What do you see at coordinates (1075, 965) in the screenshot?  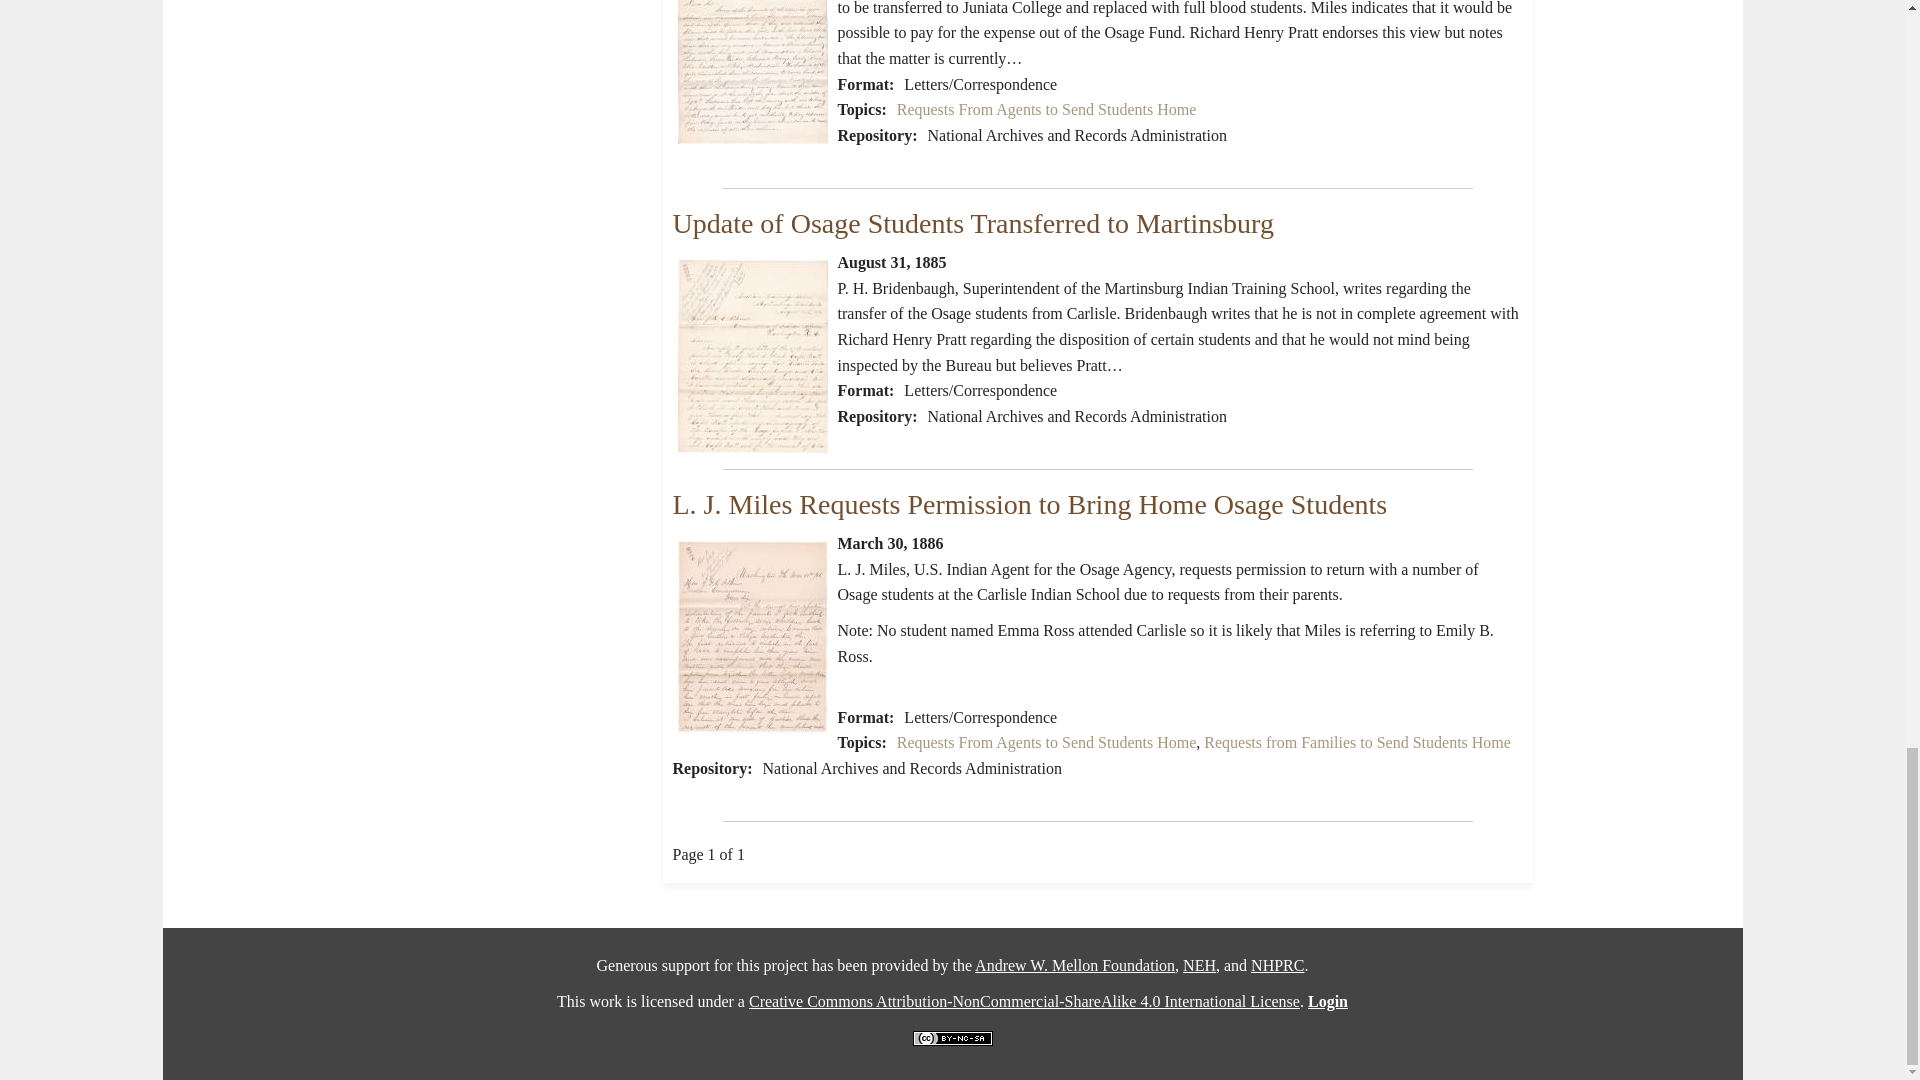 I see `Go to the Andrew W. Mellon Foundation site` at bounding box center [1075, 965].